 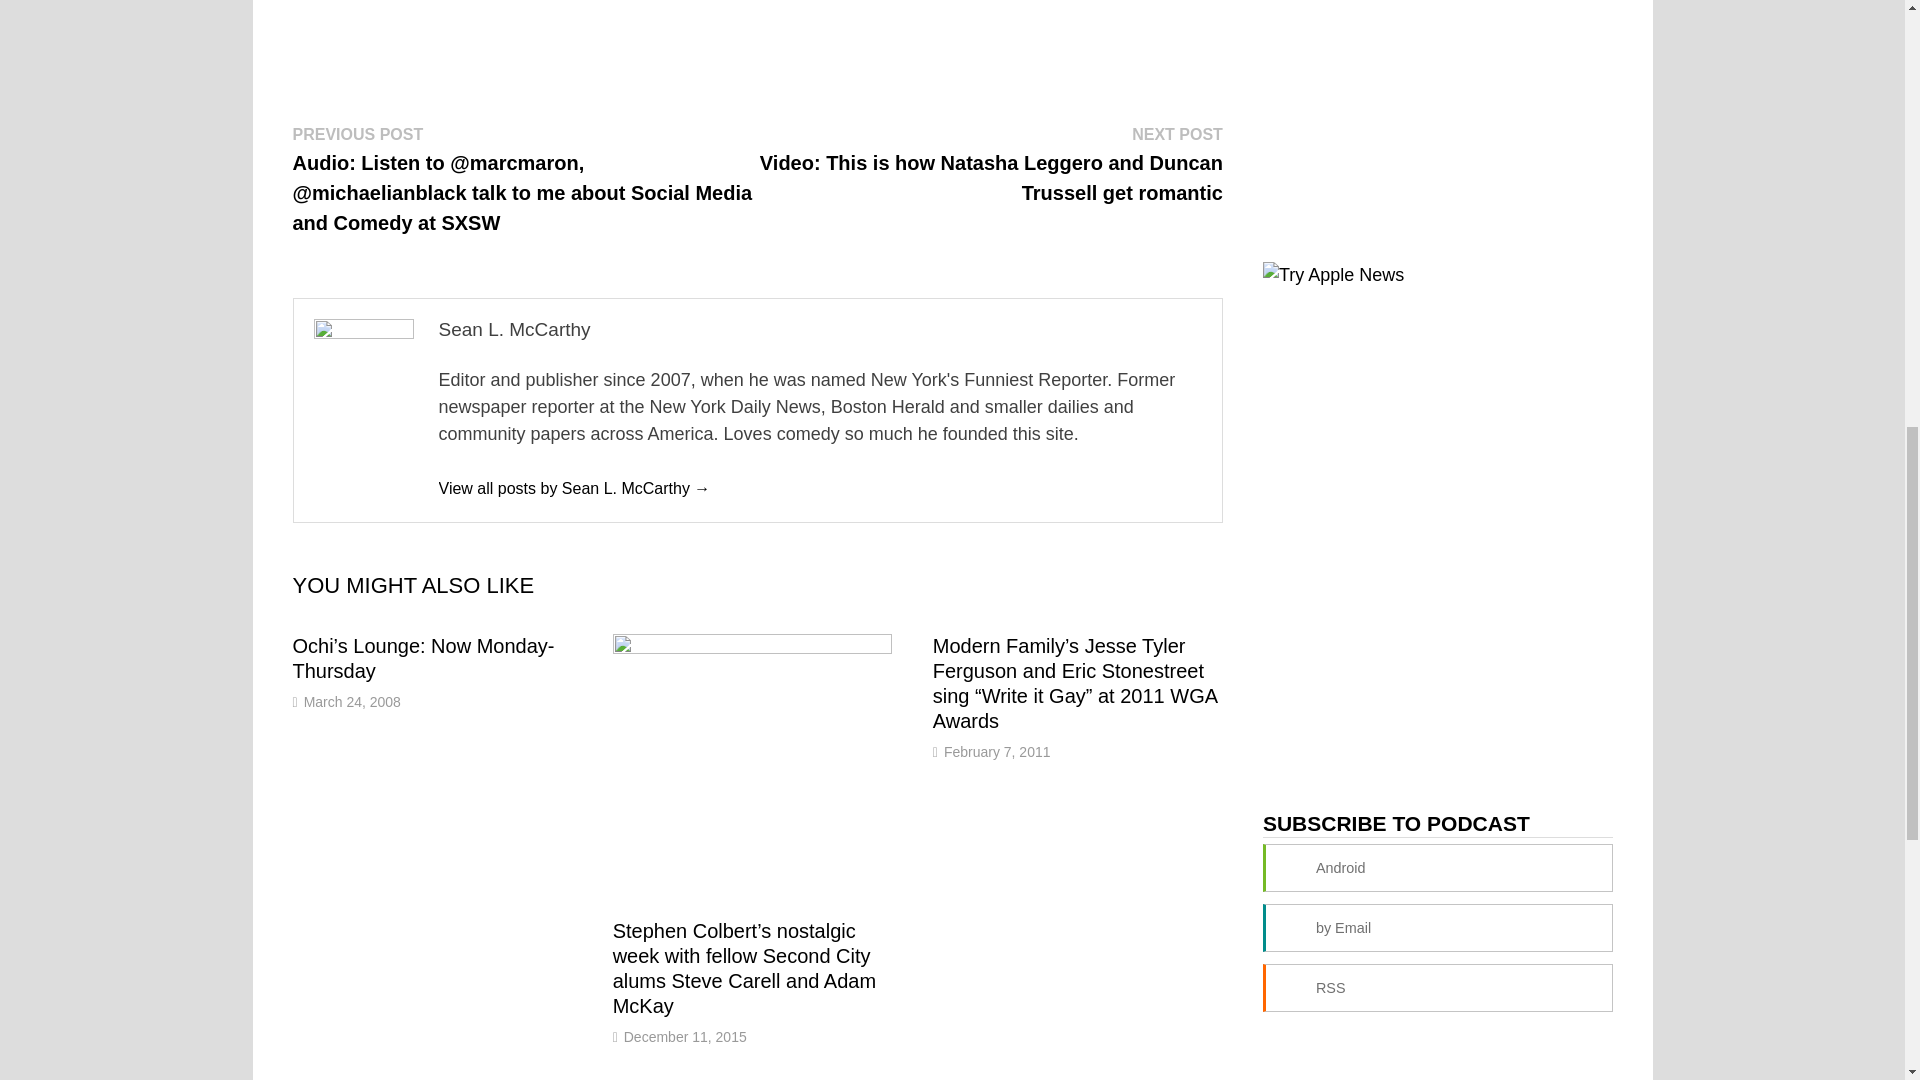 I want to click on Sean L. McCarthy, so click(x=574, y=488).